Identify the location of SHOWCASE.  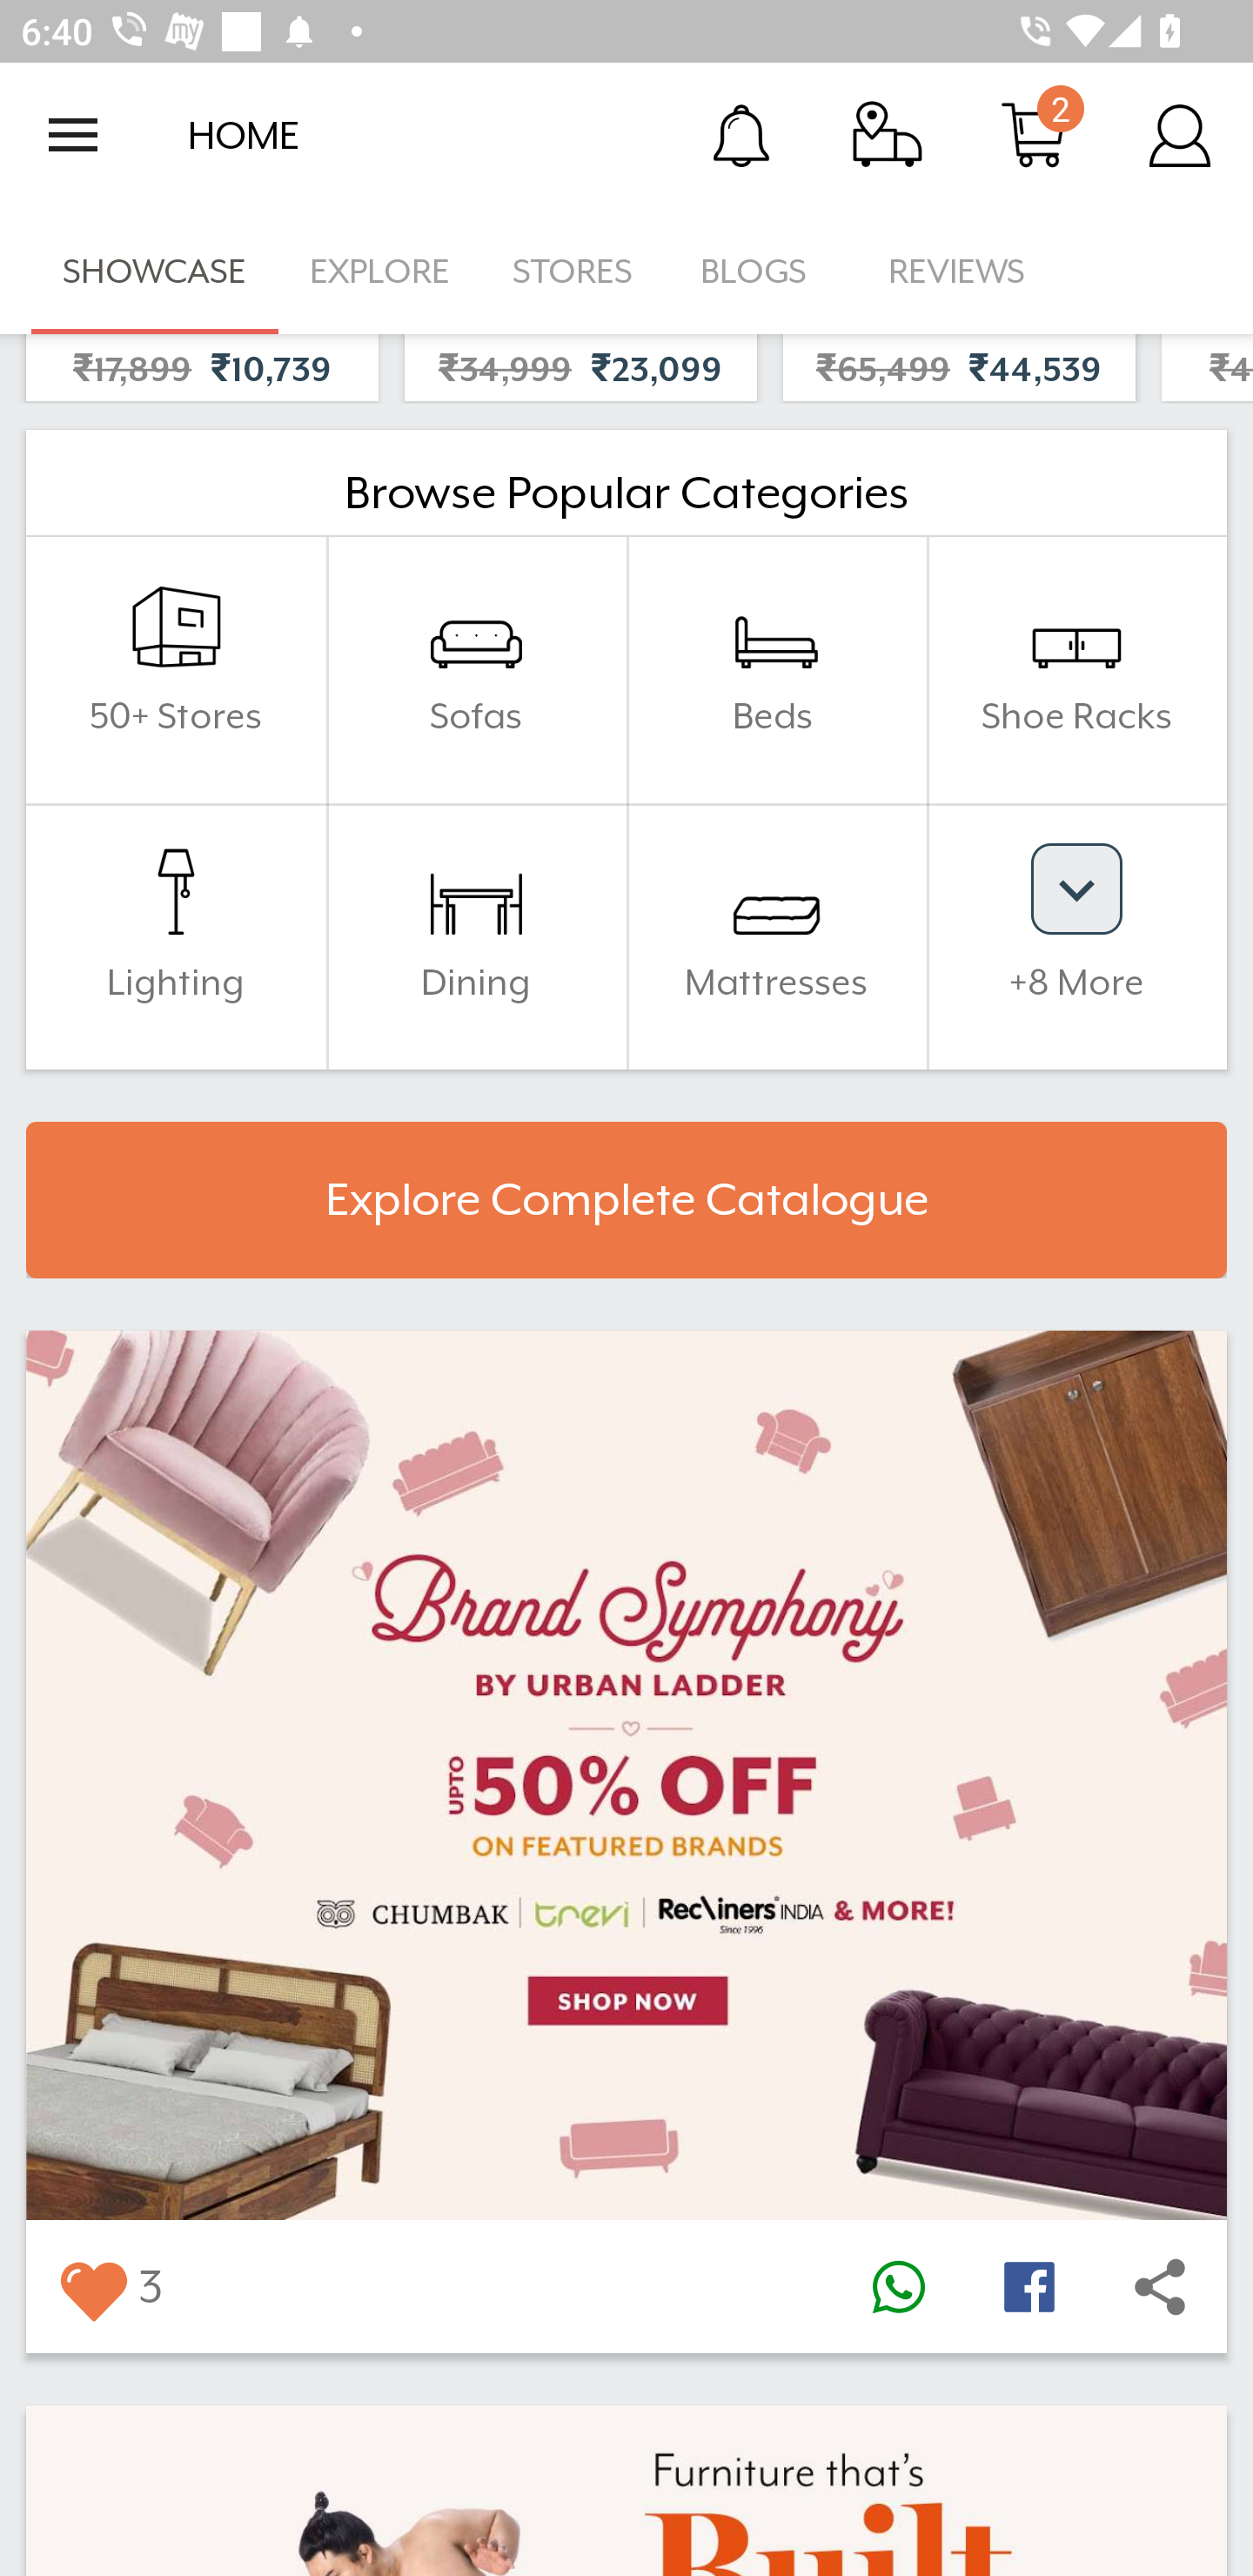
(155, 272).